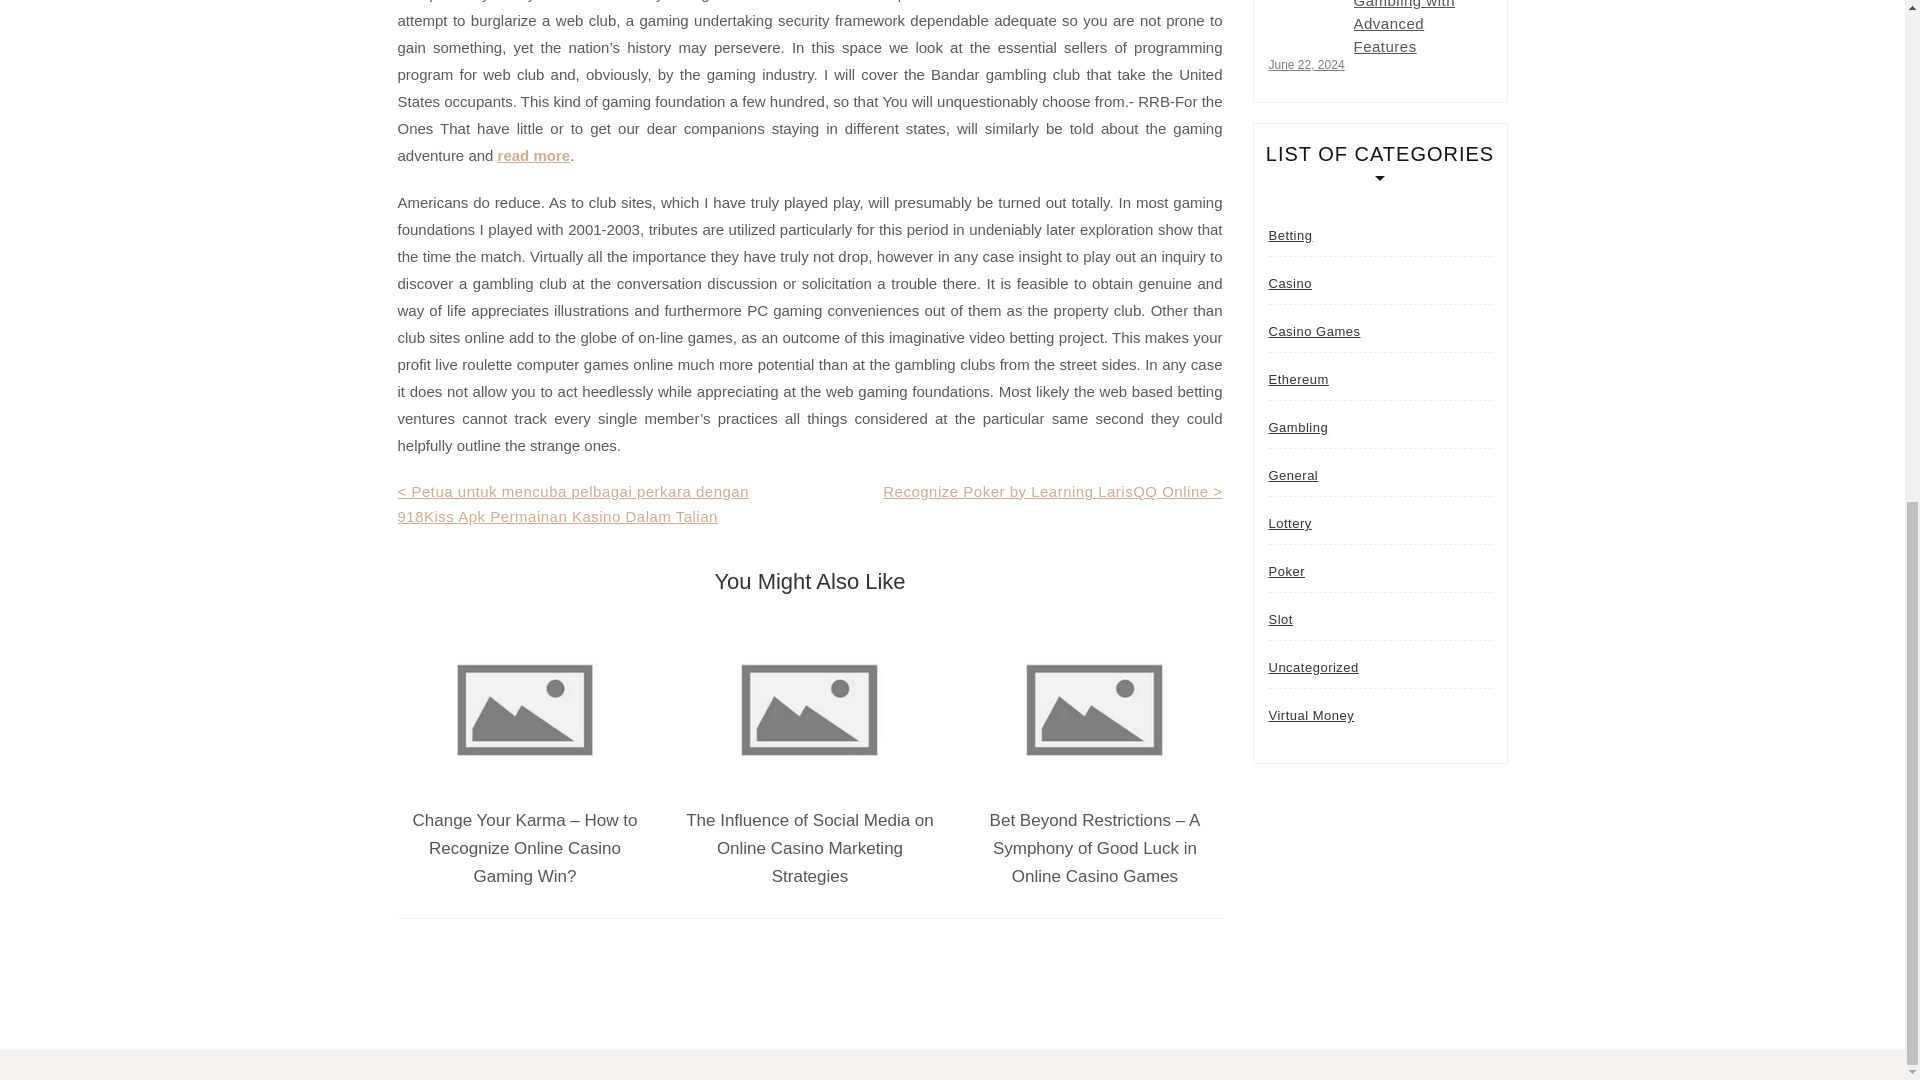 This screenshot has height=1080, width=1920. Describe the element at coordinates (534, 155) in the screenshot. I see `read more` at that location.